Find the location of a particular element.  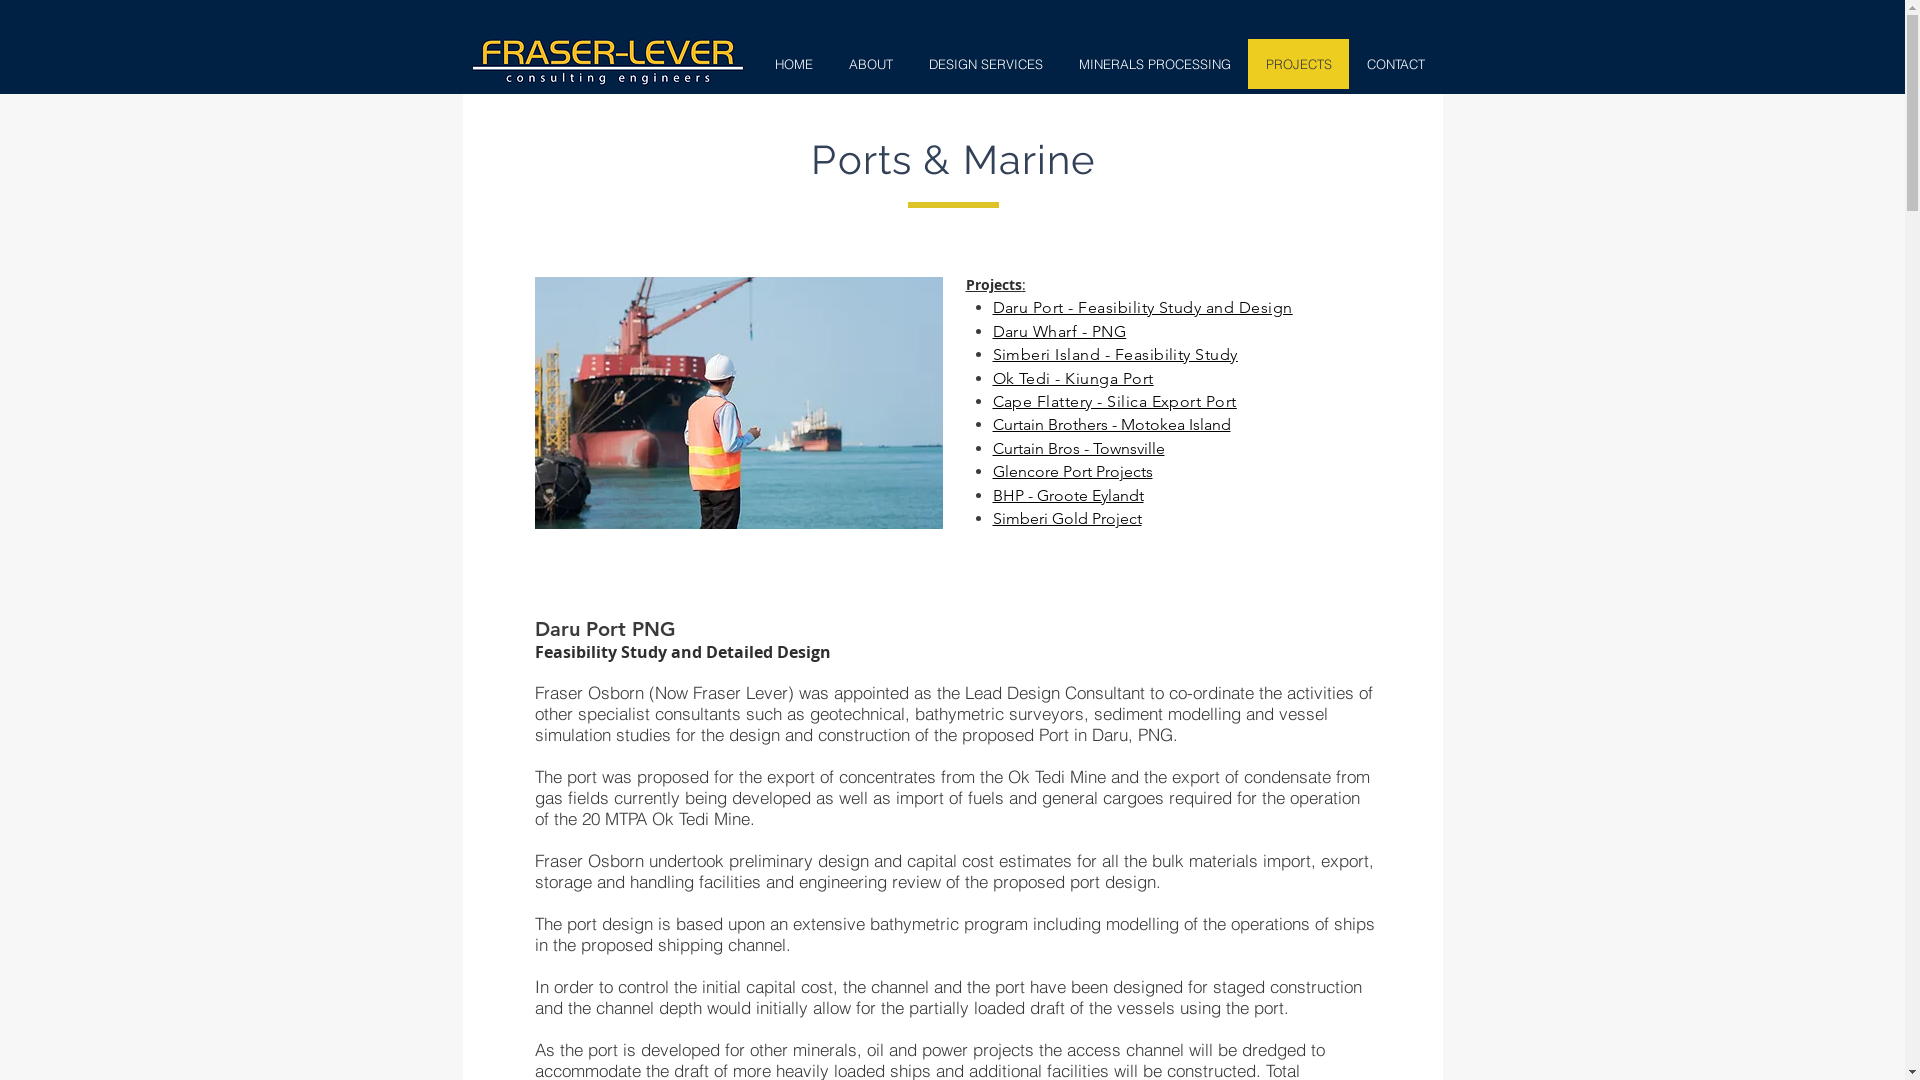

Glencore Port Projects is located at coordinates (1072, 471).